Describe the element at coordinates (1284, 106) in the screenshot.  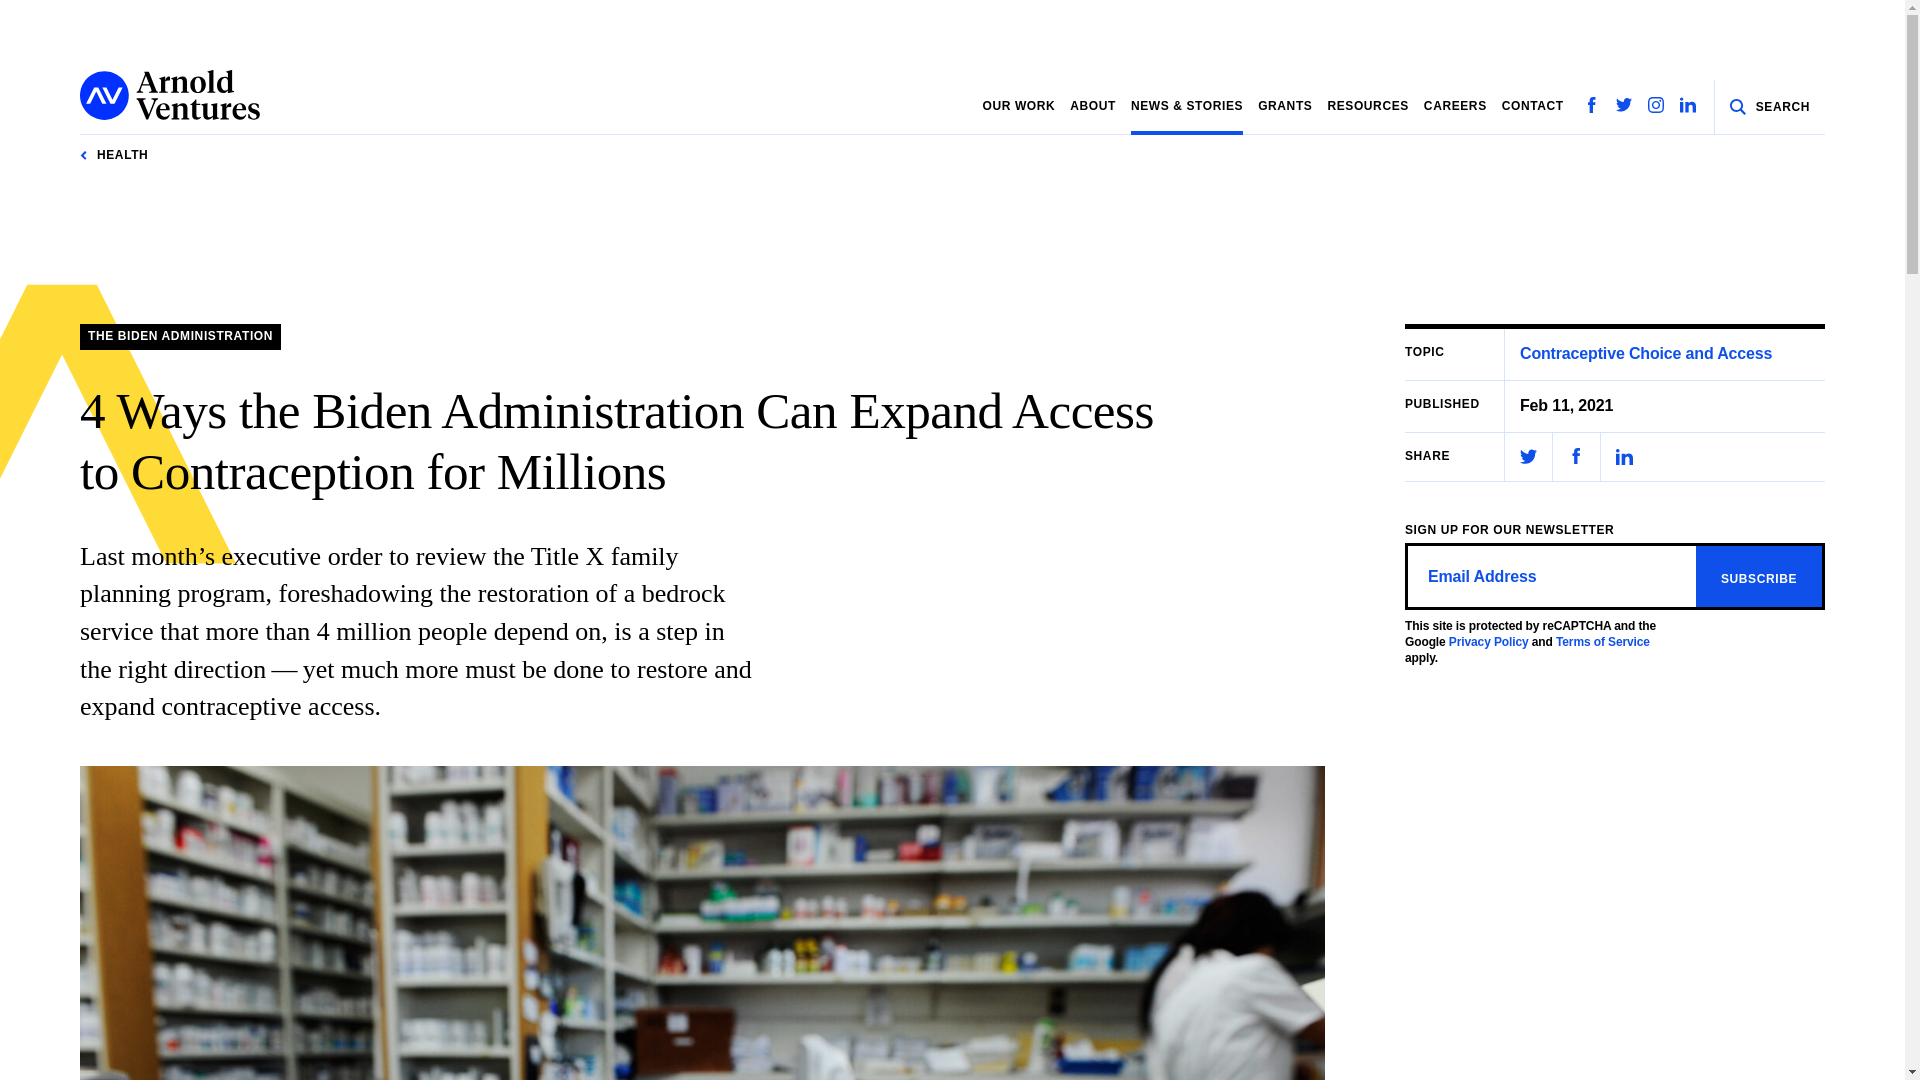
I see `GRANTS` at that location.